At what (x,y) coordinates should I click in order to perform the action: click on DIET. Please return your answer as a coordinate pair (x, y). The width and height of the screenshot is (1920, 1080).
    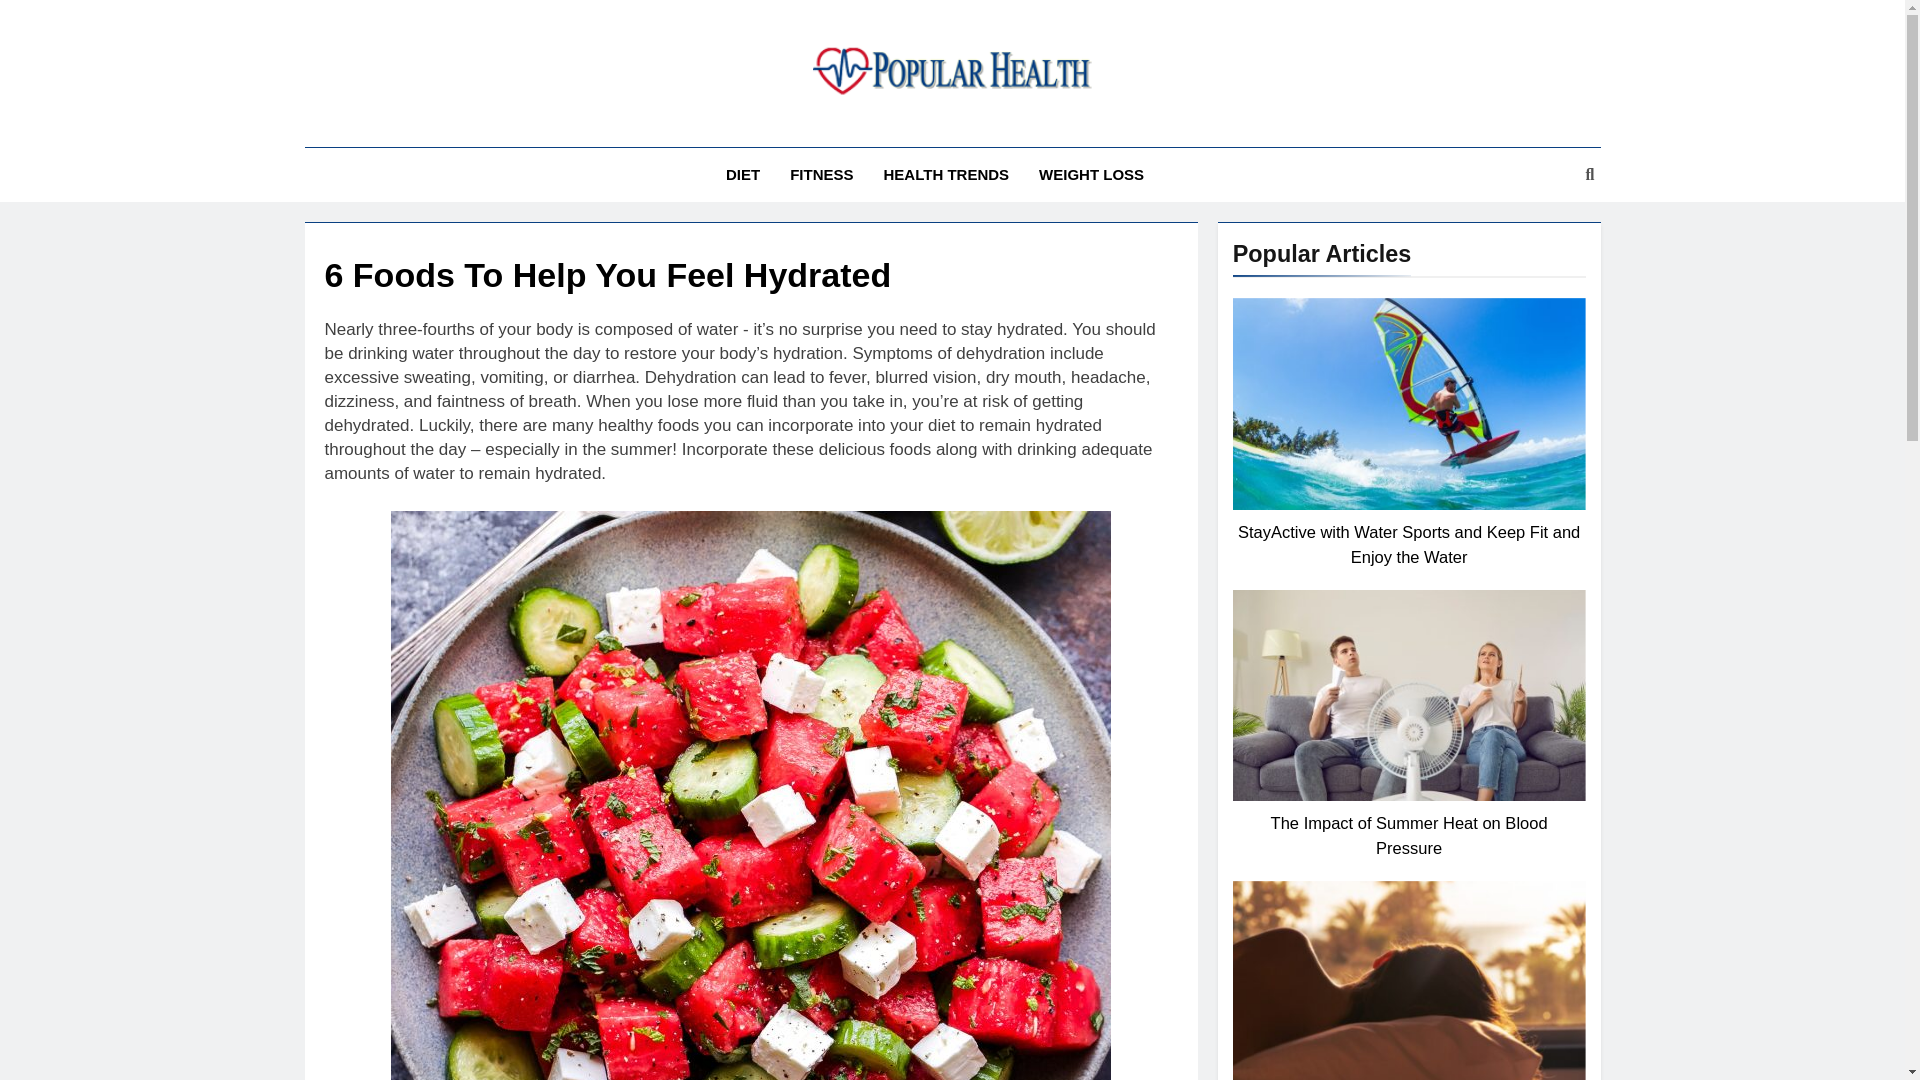
    Looking at the image, I should click on (742, 174).